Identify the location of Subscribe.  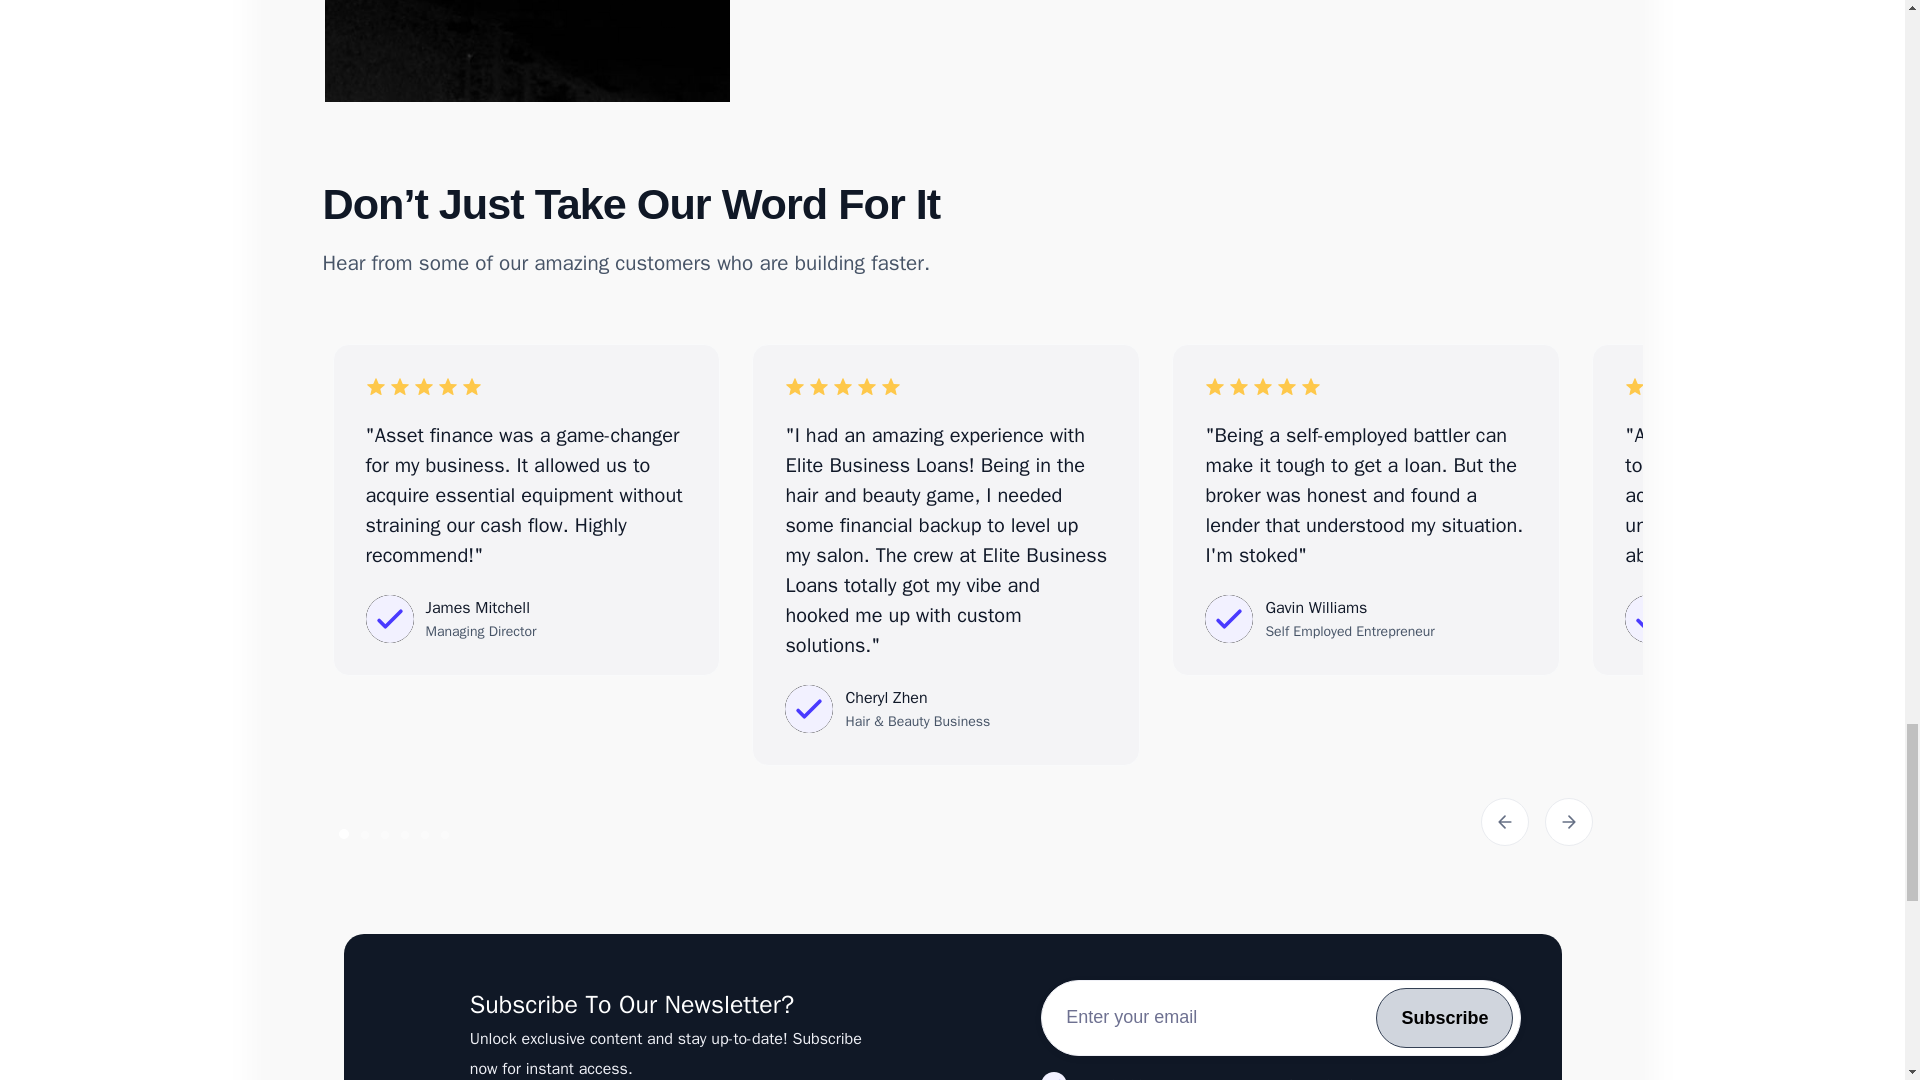
(1444, 1018).